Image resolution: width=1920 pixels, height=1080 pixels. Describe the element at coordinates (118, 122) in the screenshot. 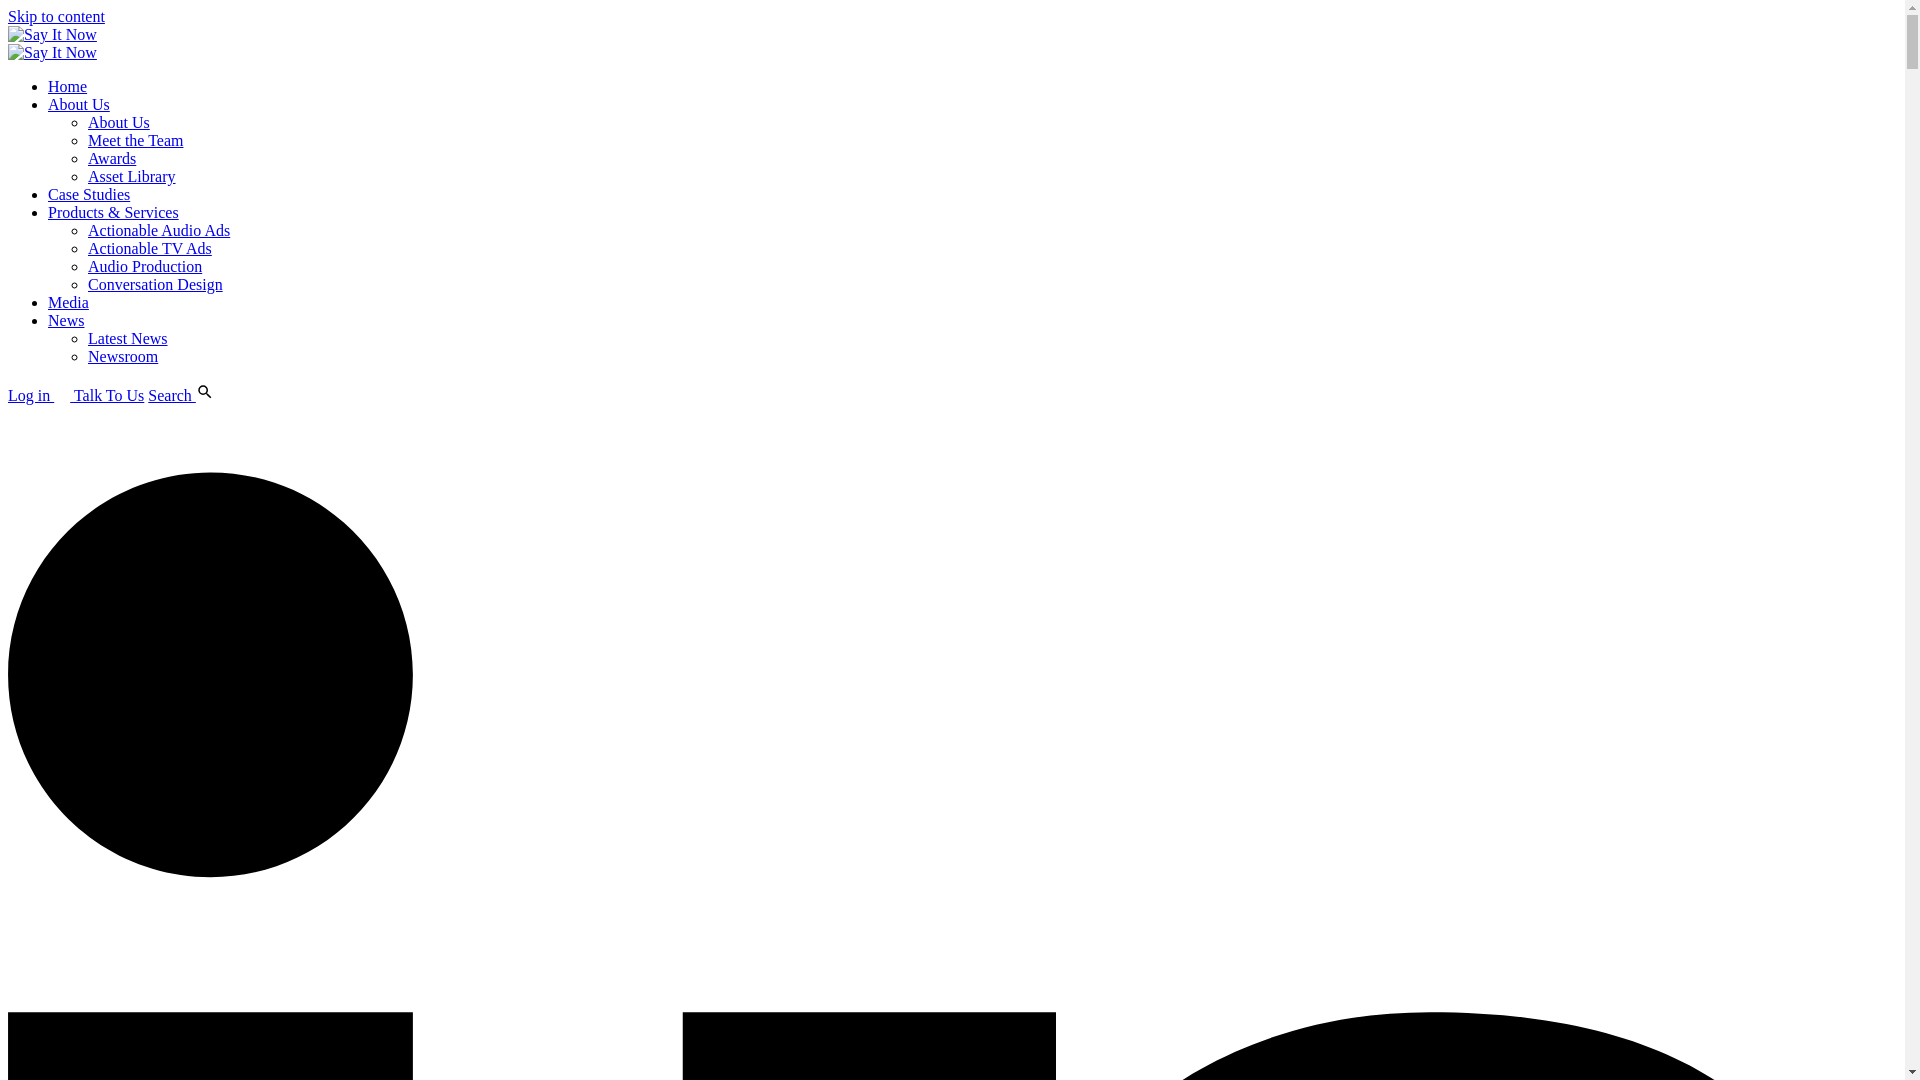

I see `About Us` at that location.